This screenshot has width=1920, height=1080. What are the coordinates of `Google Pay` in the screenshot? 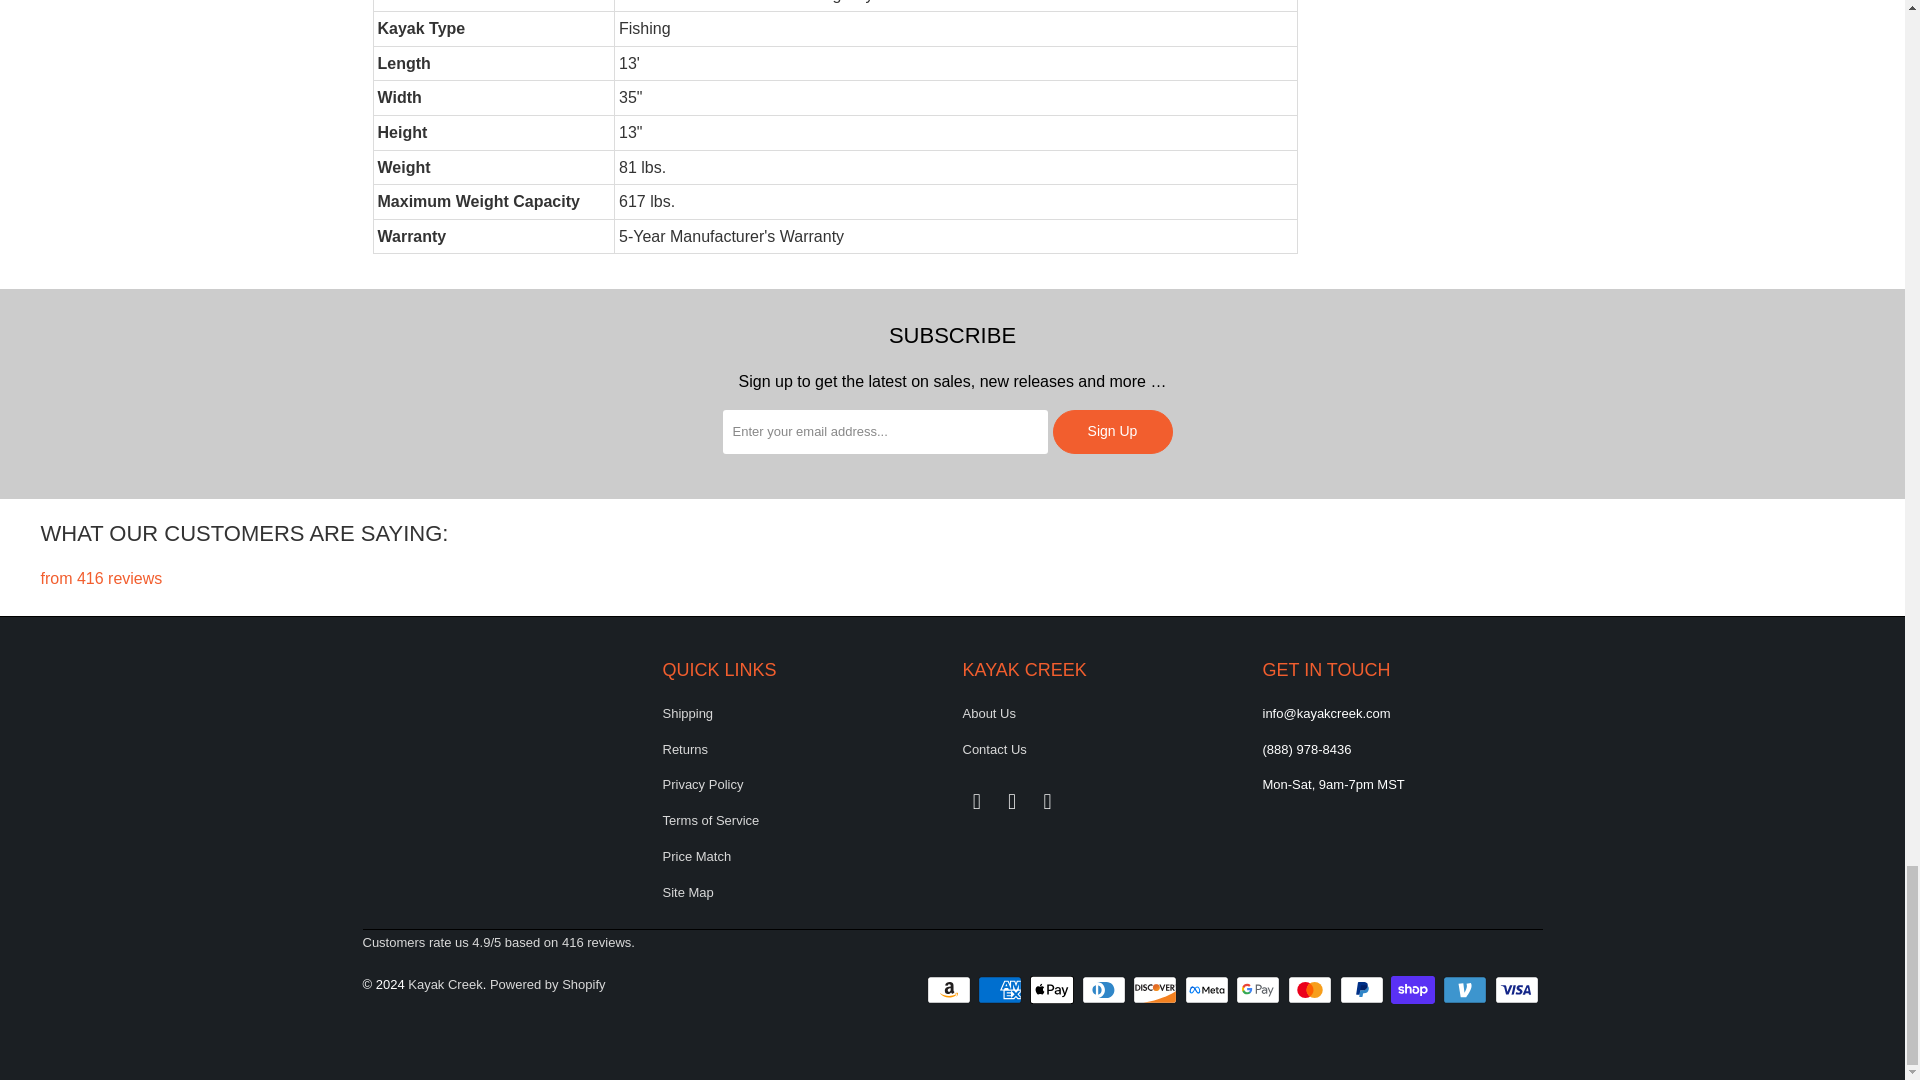 It's located at (1260, 990).